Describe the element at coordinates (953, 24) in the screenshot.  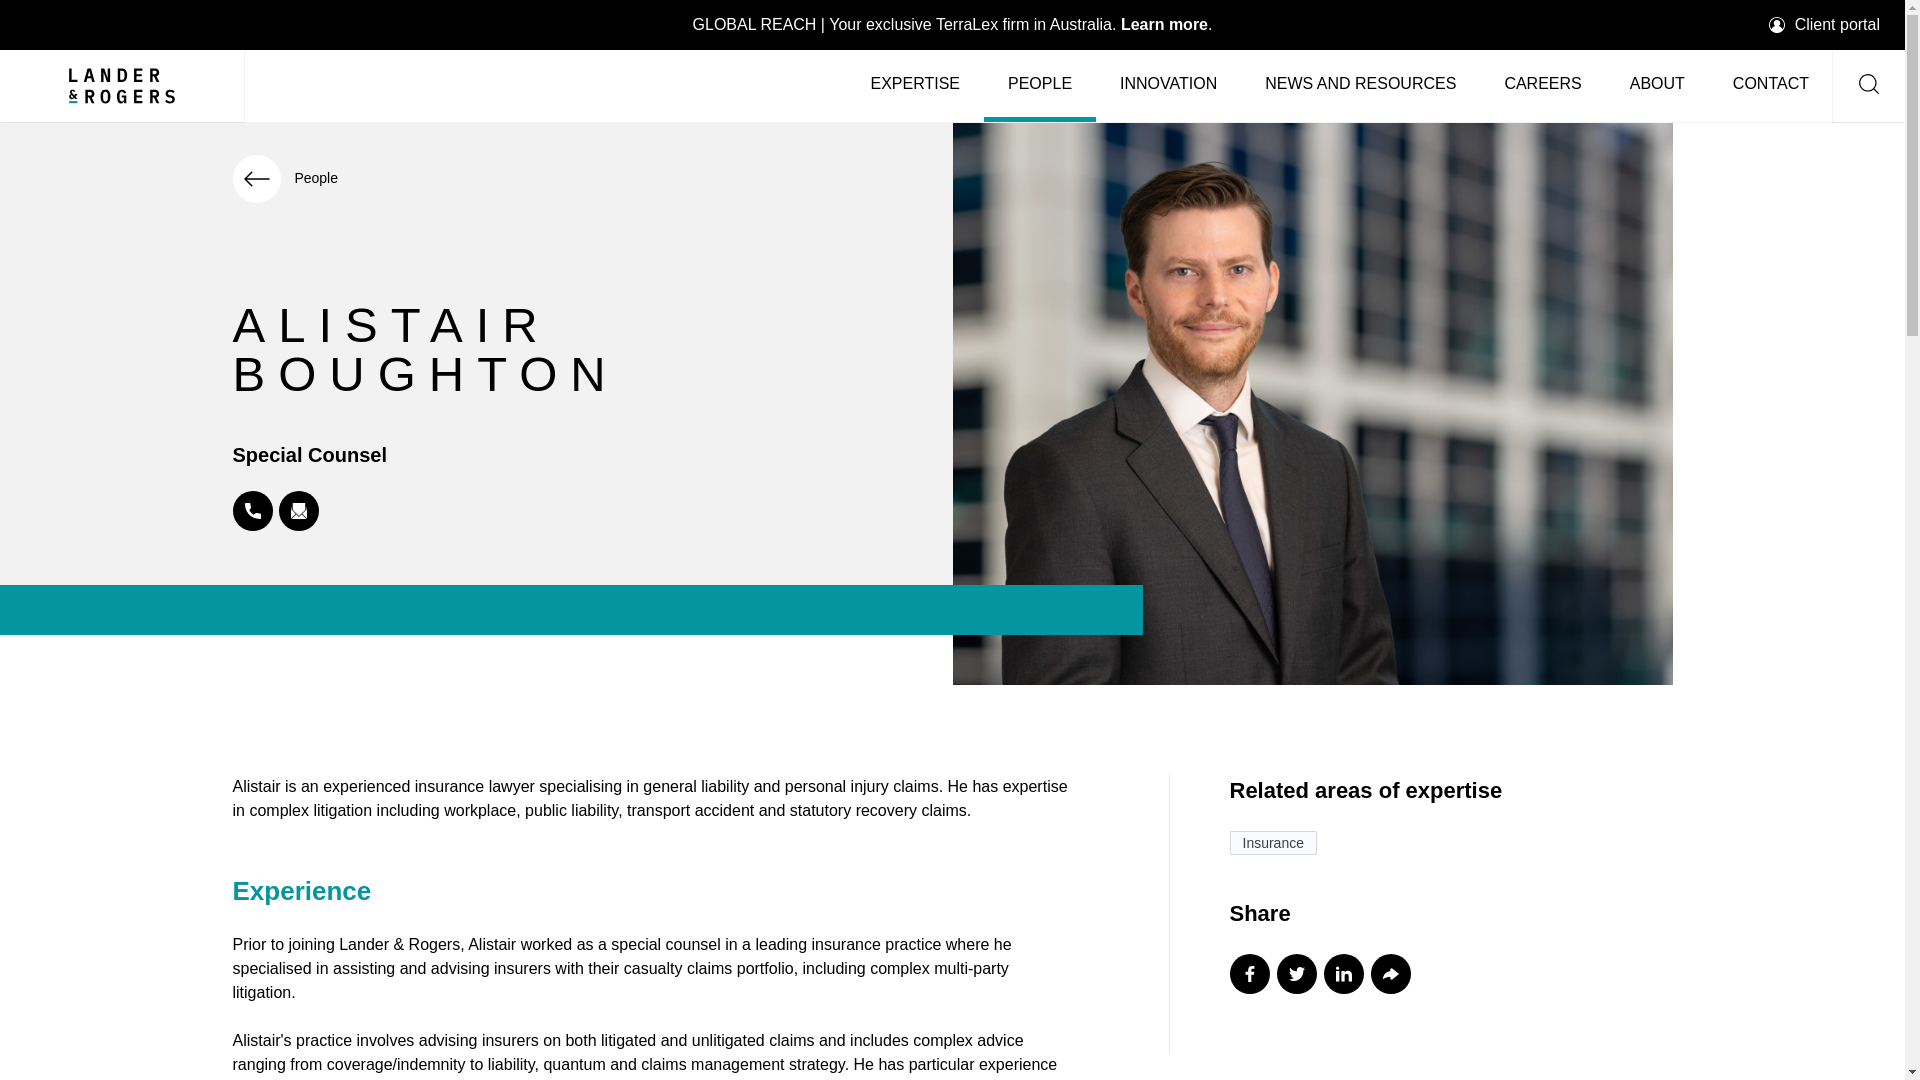
I see `TerraLex global network` at that location.